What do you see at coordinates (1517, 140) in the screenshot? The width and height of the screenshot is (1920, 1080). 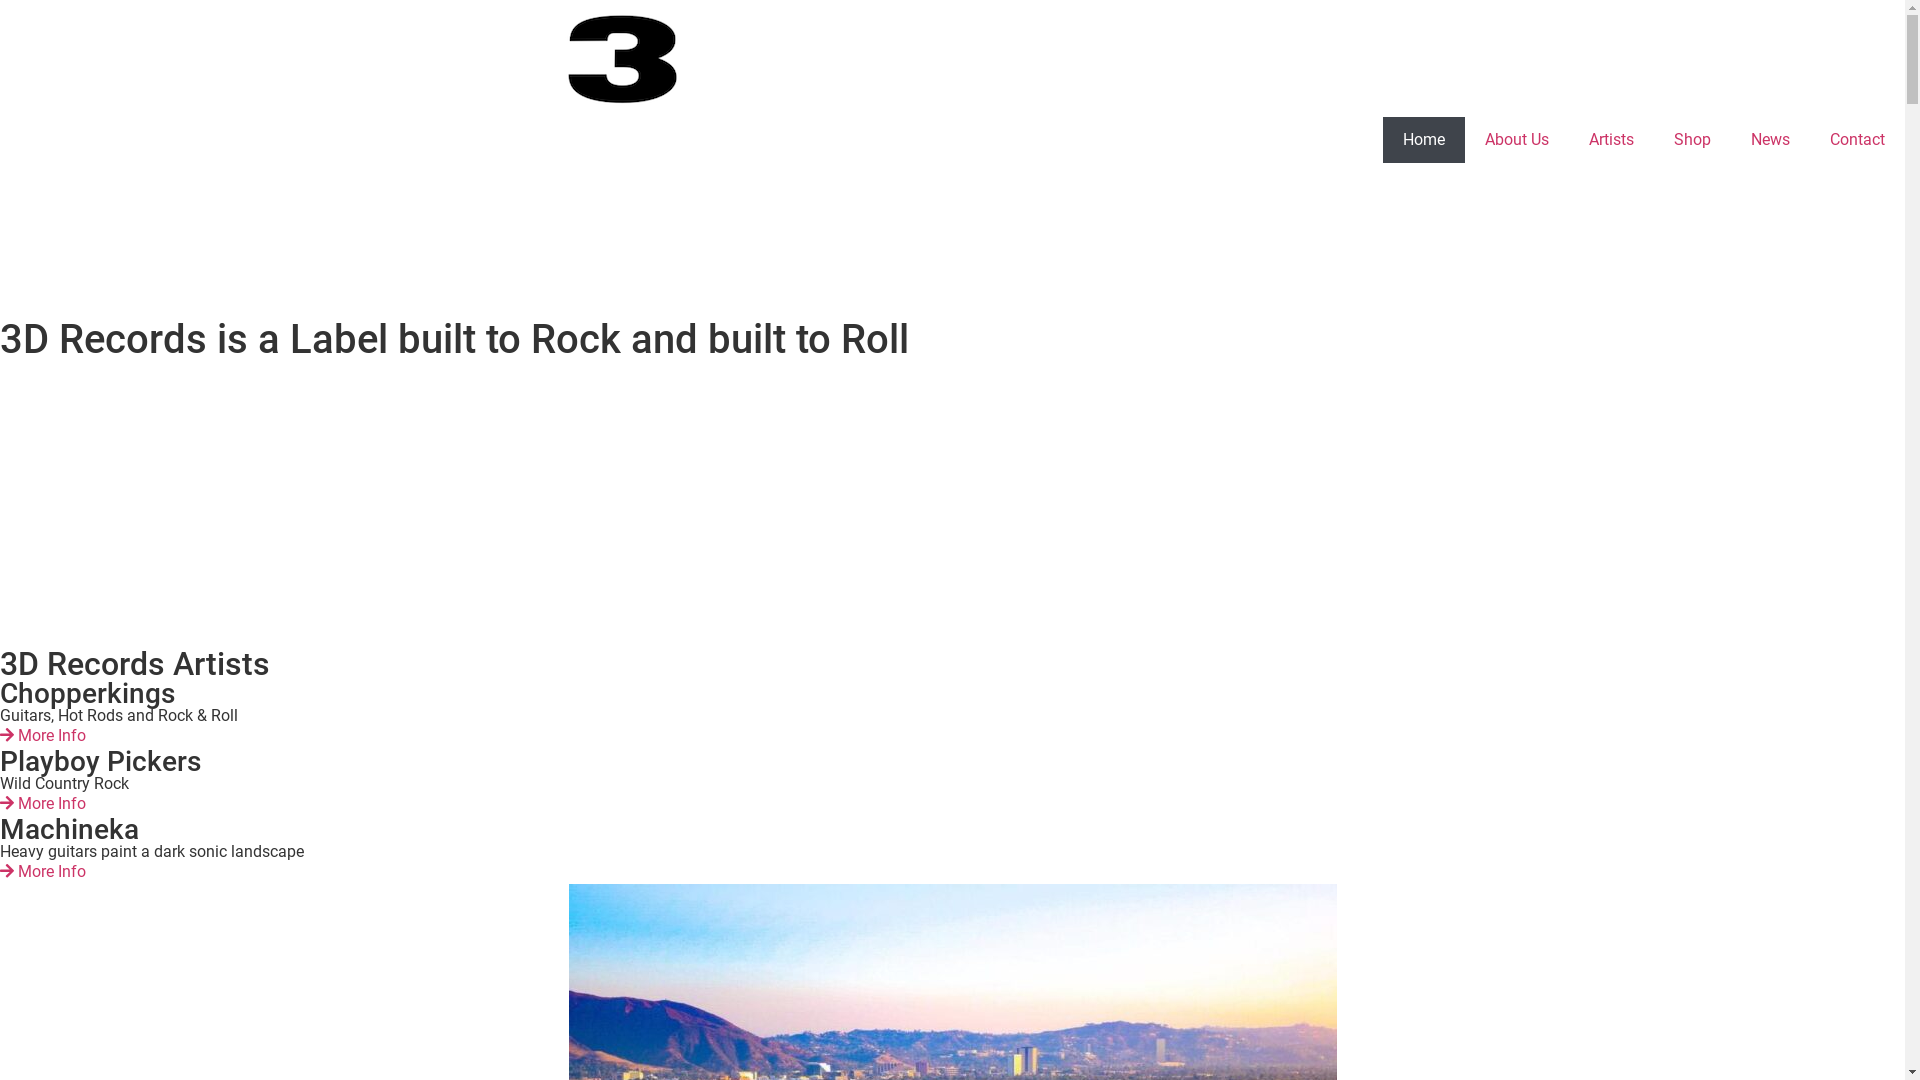 I see `About Us` at bounding box center [1517, 140].